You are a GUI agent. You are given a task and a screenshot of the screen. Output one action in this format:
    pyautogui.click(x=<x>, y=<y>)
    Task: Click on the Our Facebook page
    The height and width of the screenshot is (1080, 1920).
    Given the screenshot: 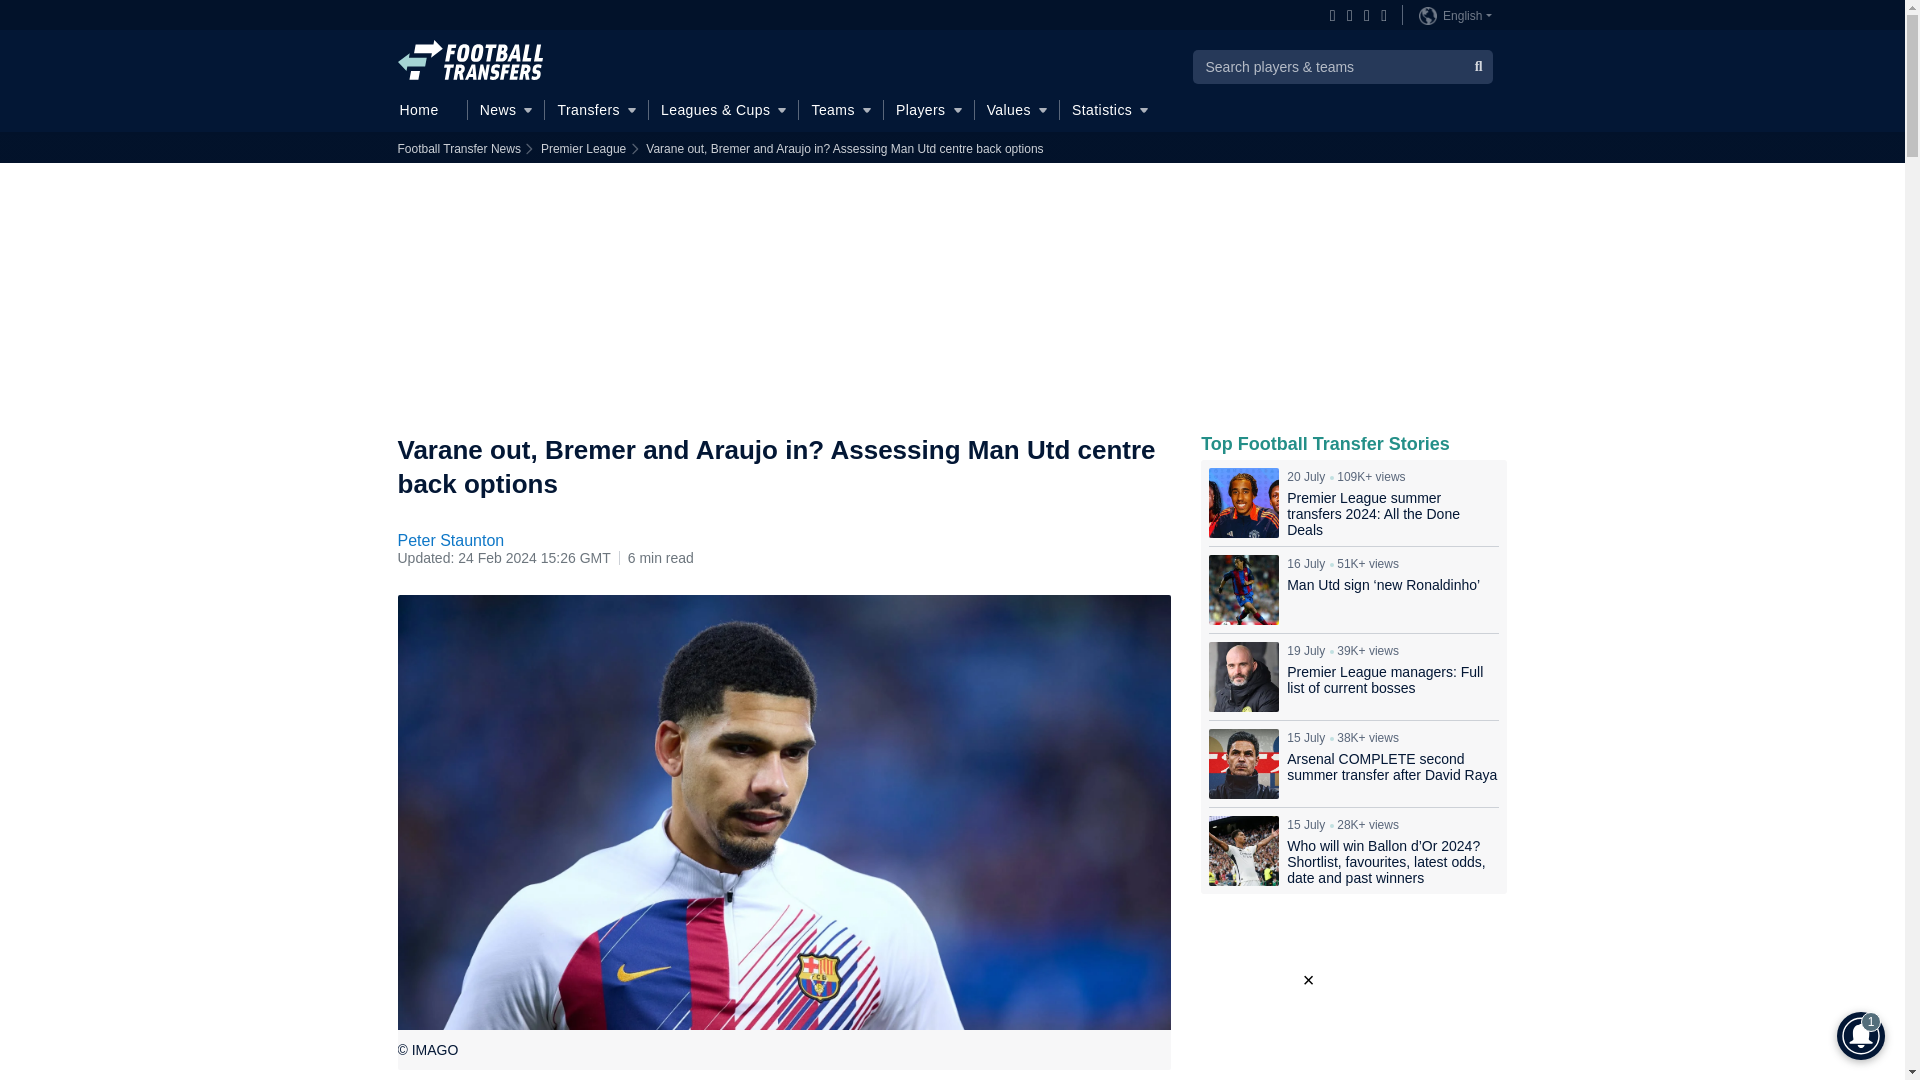 What is the action you would take?
    pyautogui.click(x=1329, y=16)
    